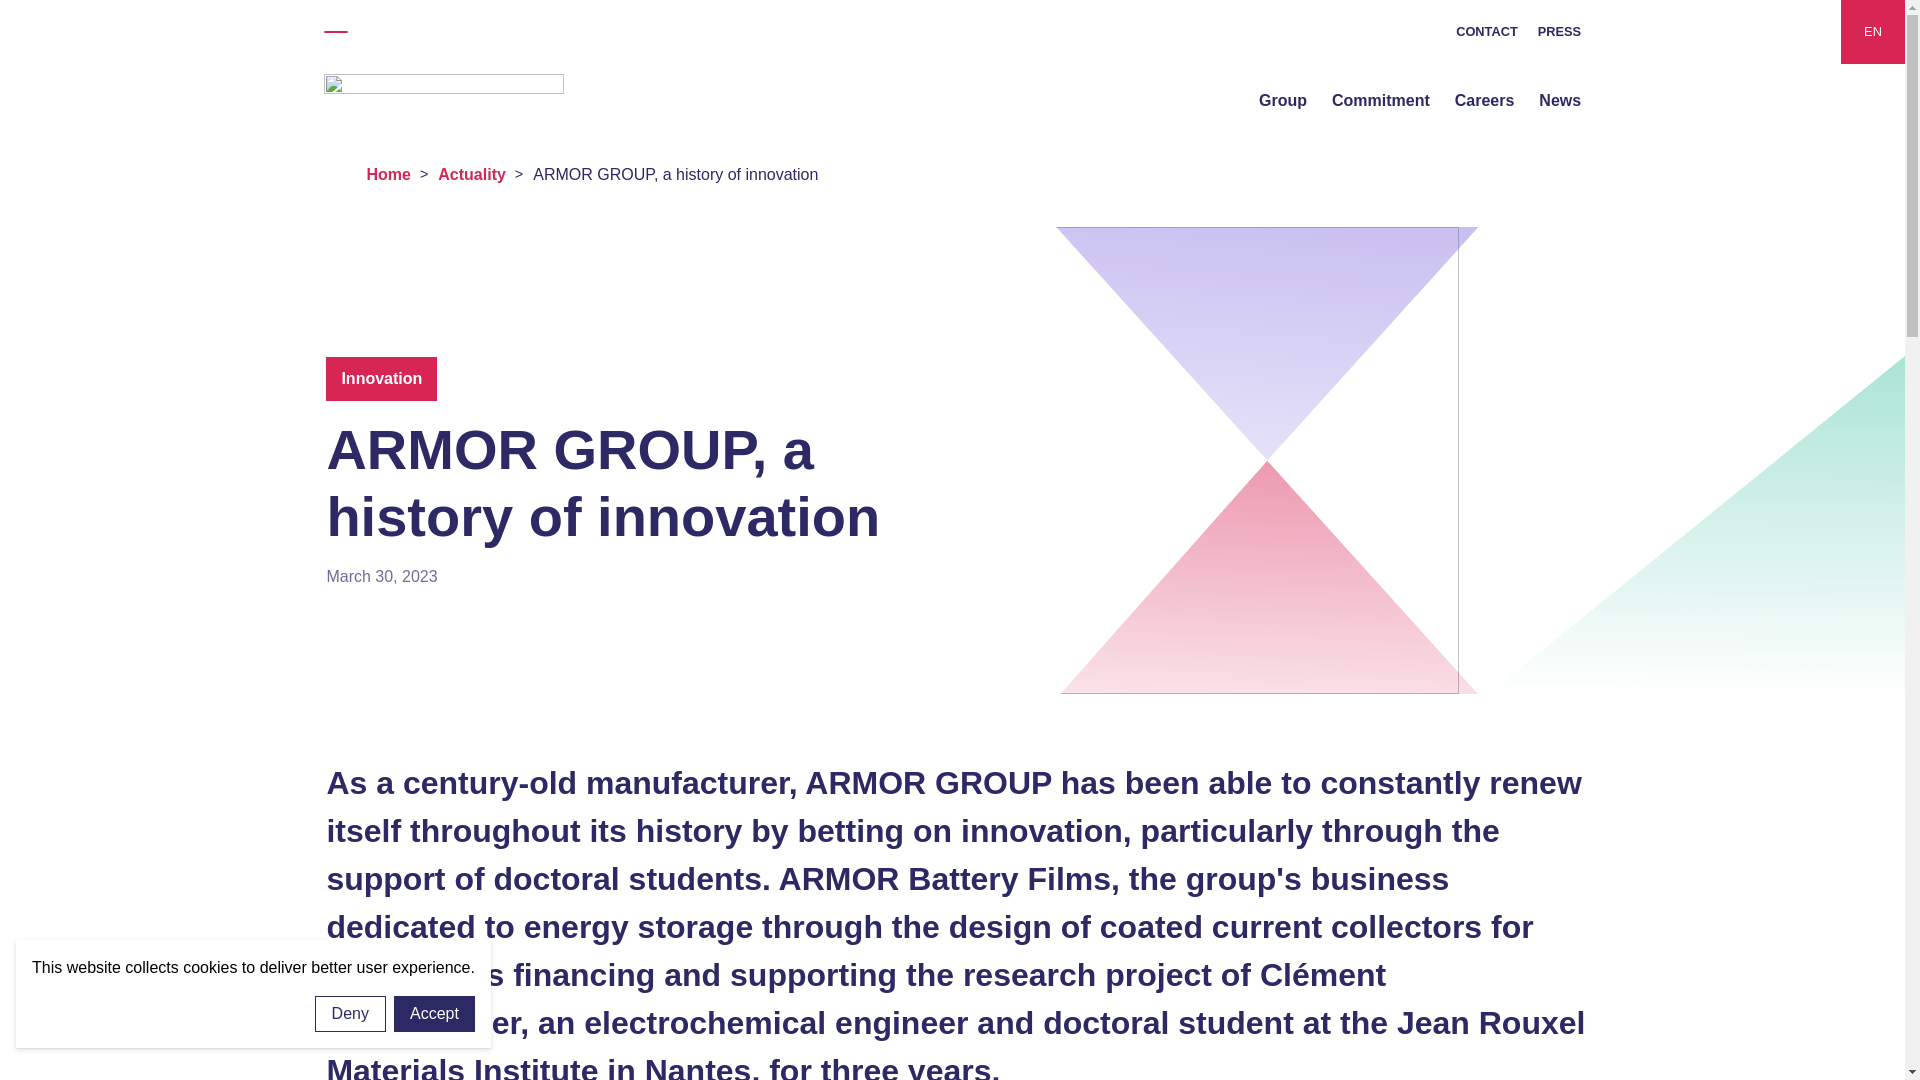 Image resolution: width=1920 pixels, height=1080 pixels. Describe the element at coordinates (1558, 30) in the screenshot. I see `PRESS` at that location.